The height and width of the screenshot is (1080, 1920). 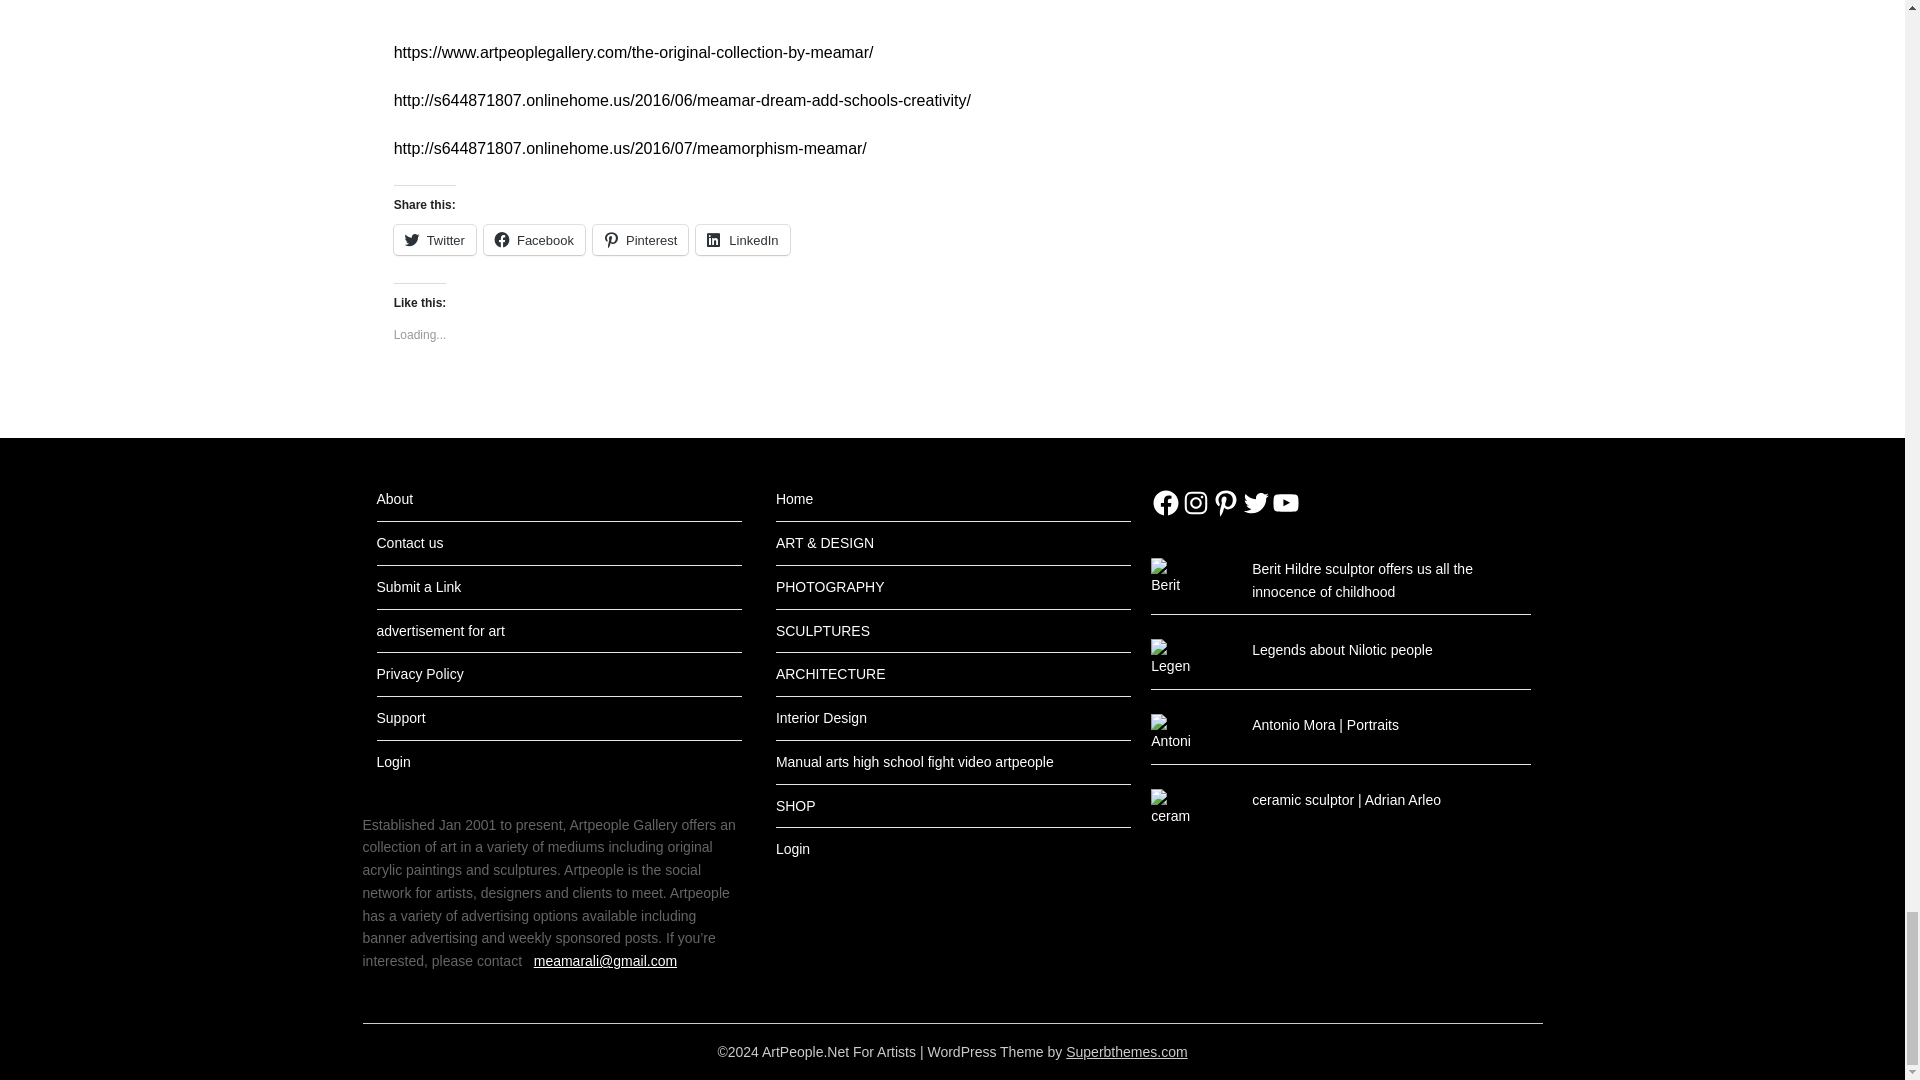 What do you see at coordinates (1342, 649) in the screenshot?
I see `Legends about Nilotic people` at bounding box center [1342, 649].